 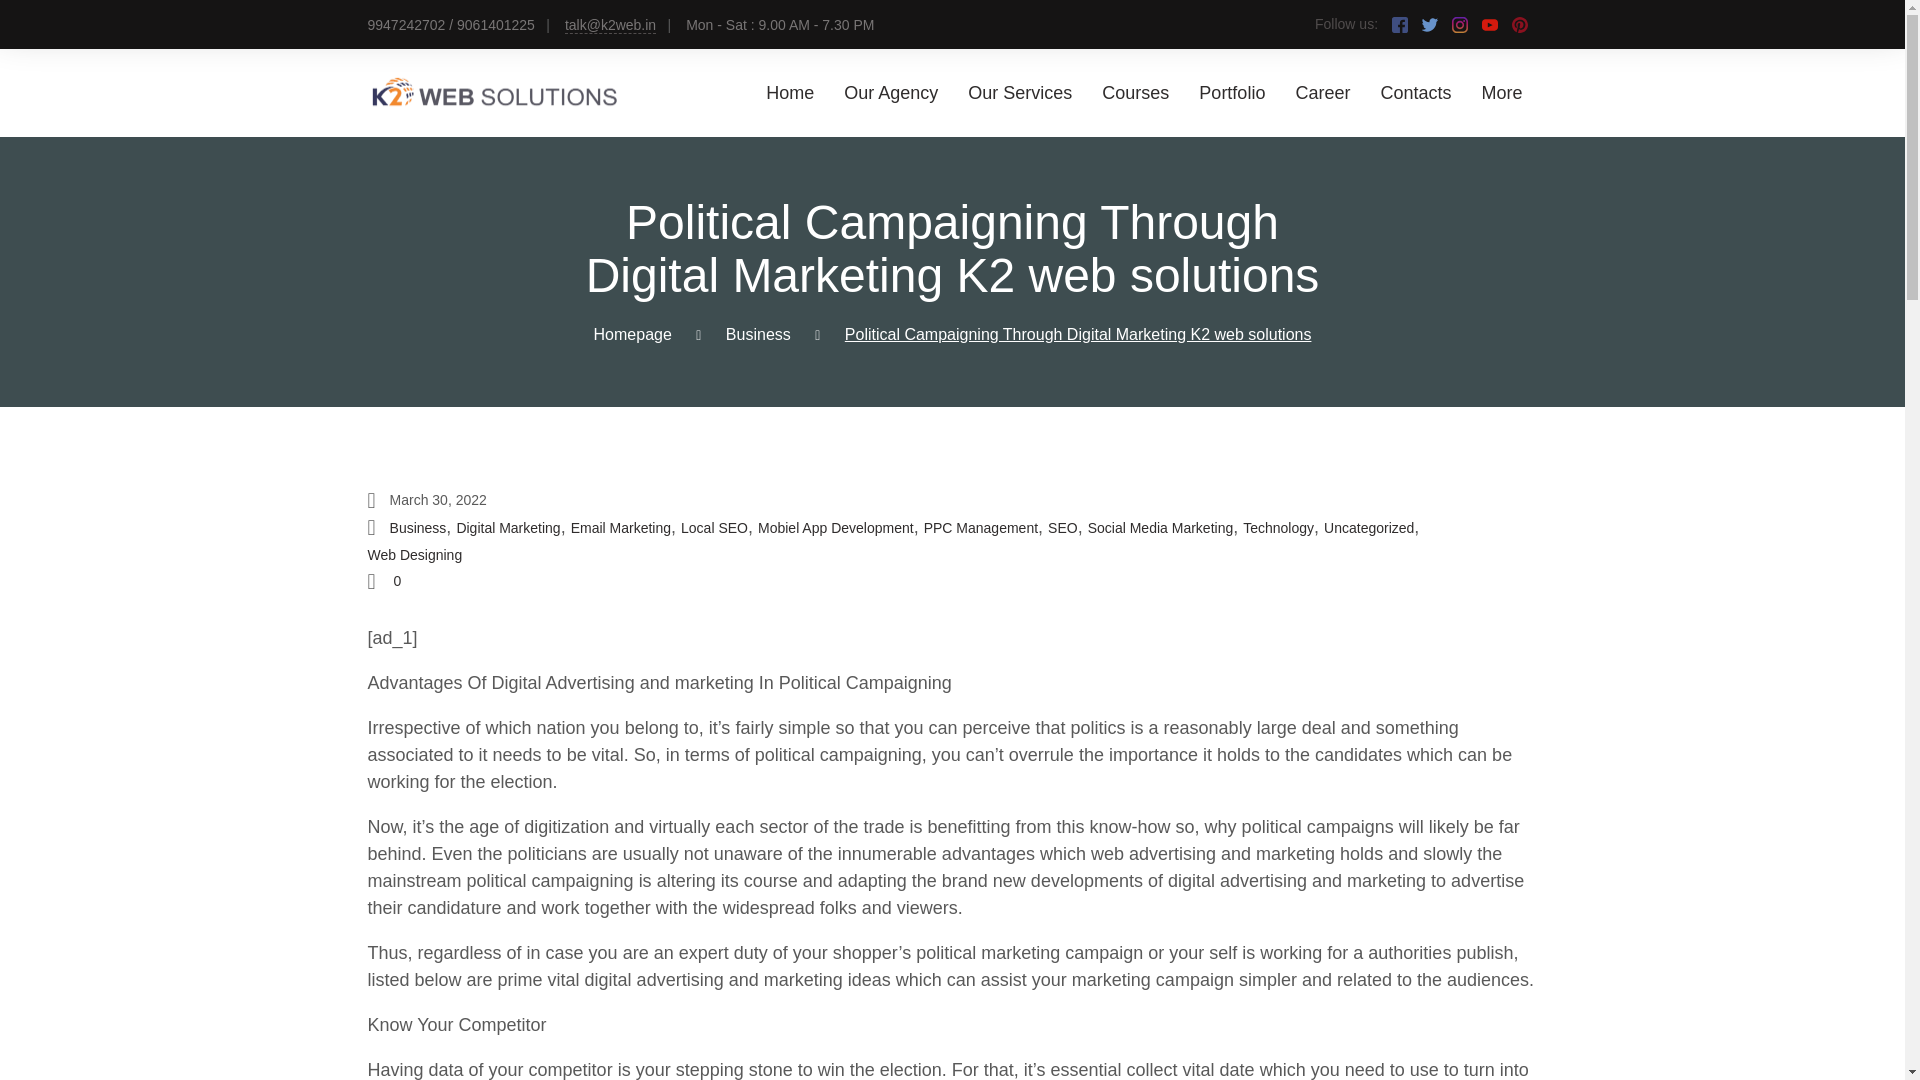 I want to click on Business, so click(x=418, y=528).